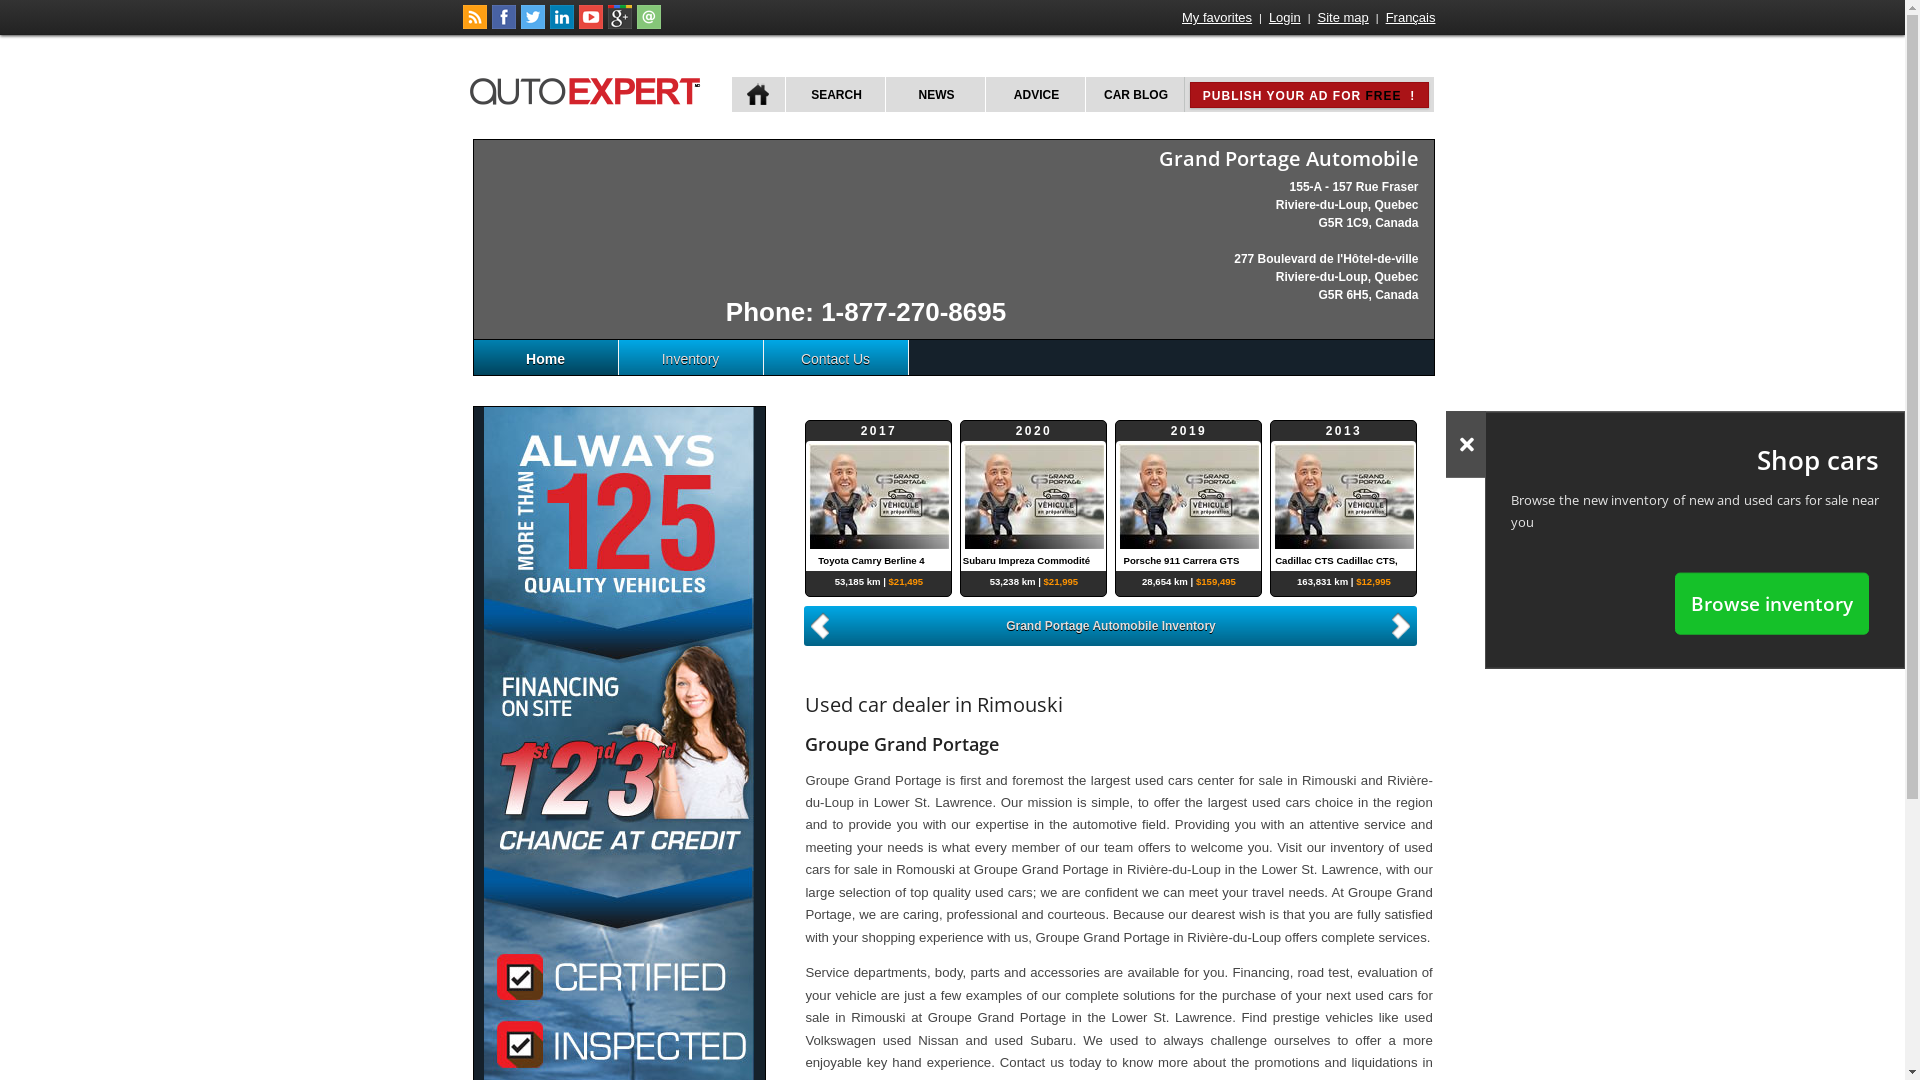  Describe the element at coordinates (1134, 94) in the screenshot. I see `CAR BLOG` at that location.